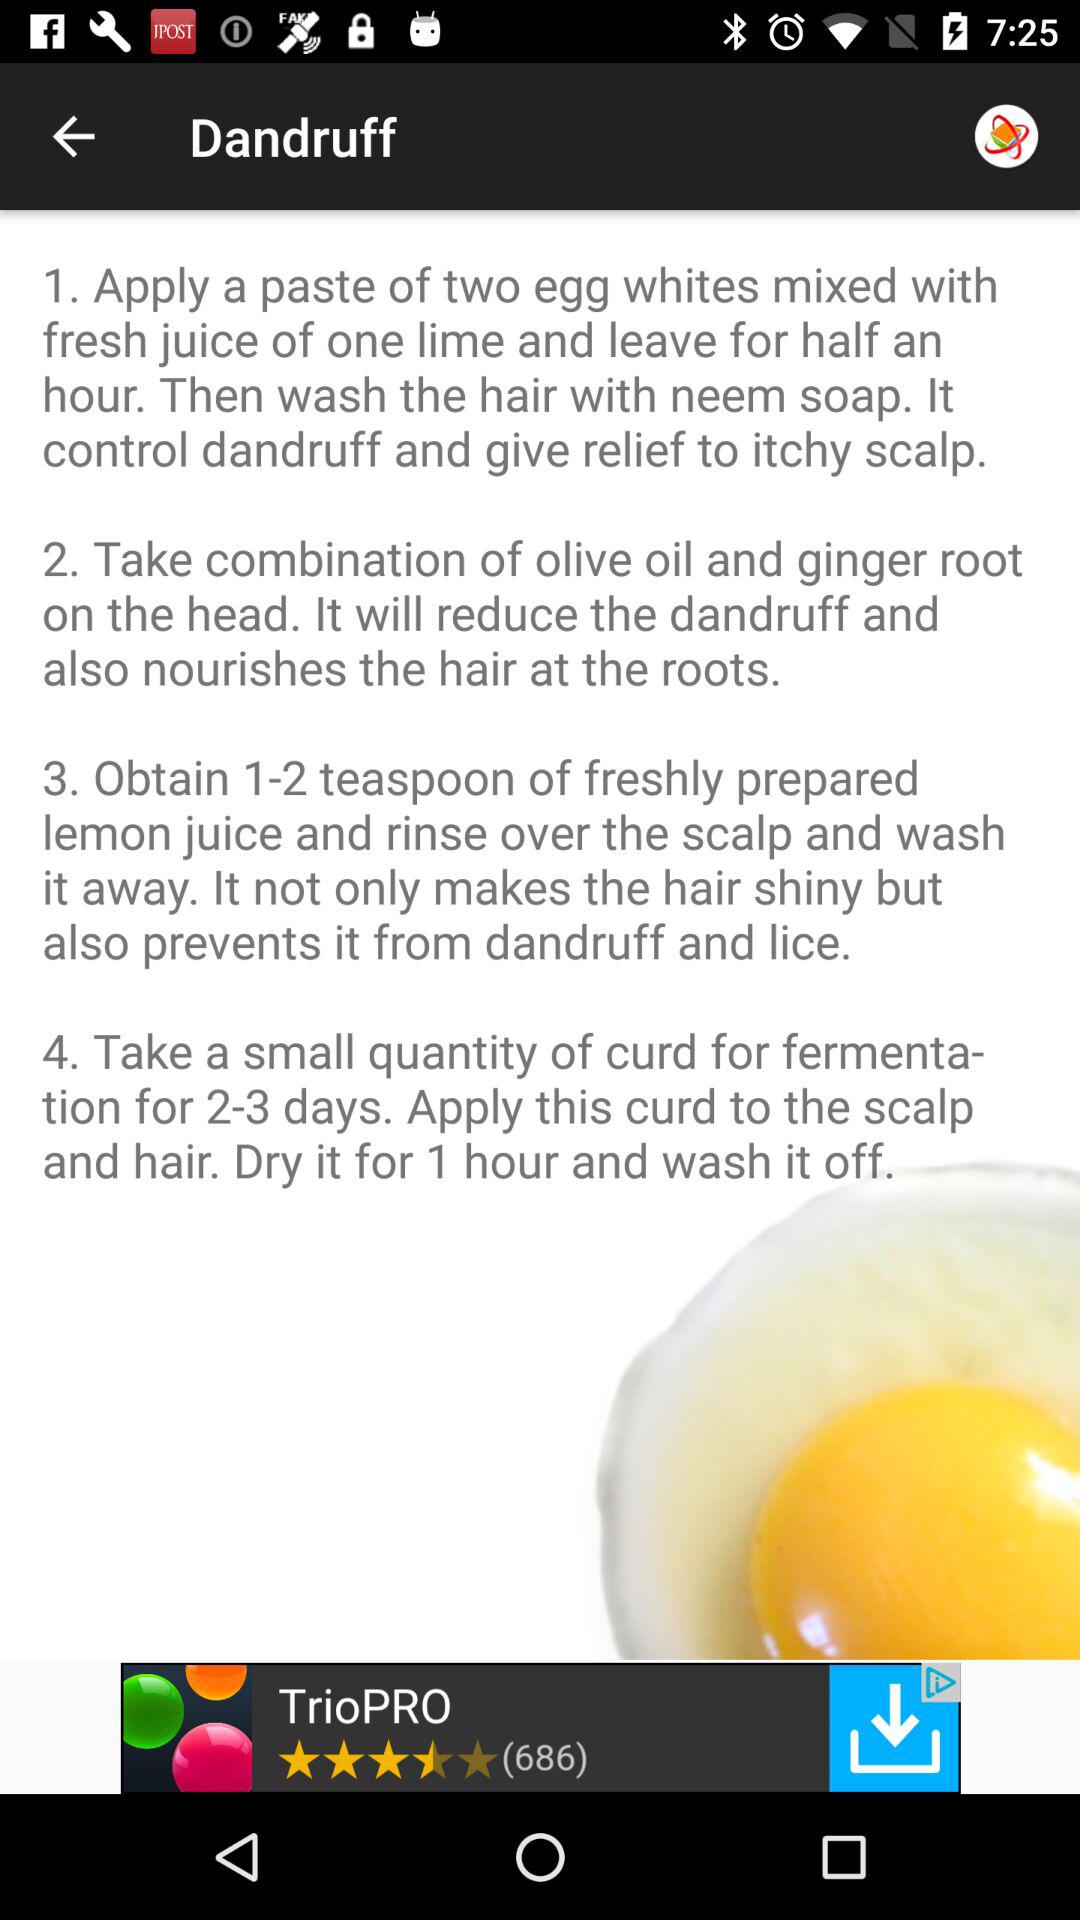  What do you see at coordinates (540, 1728) in the screenshot?
I see `advertisement banner` at bounding box center [540, 1728].